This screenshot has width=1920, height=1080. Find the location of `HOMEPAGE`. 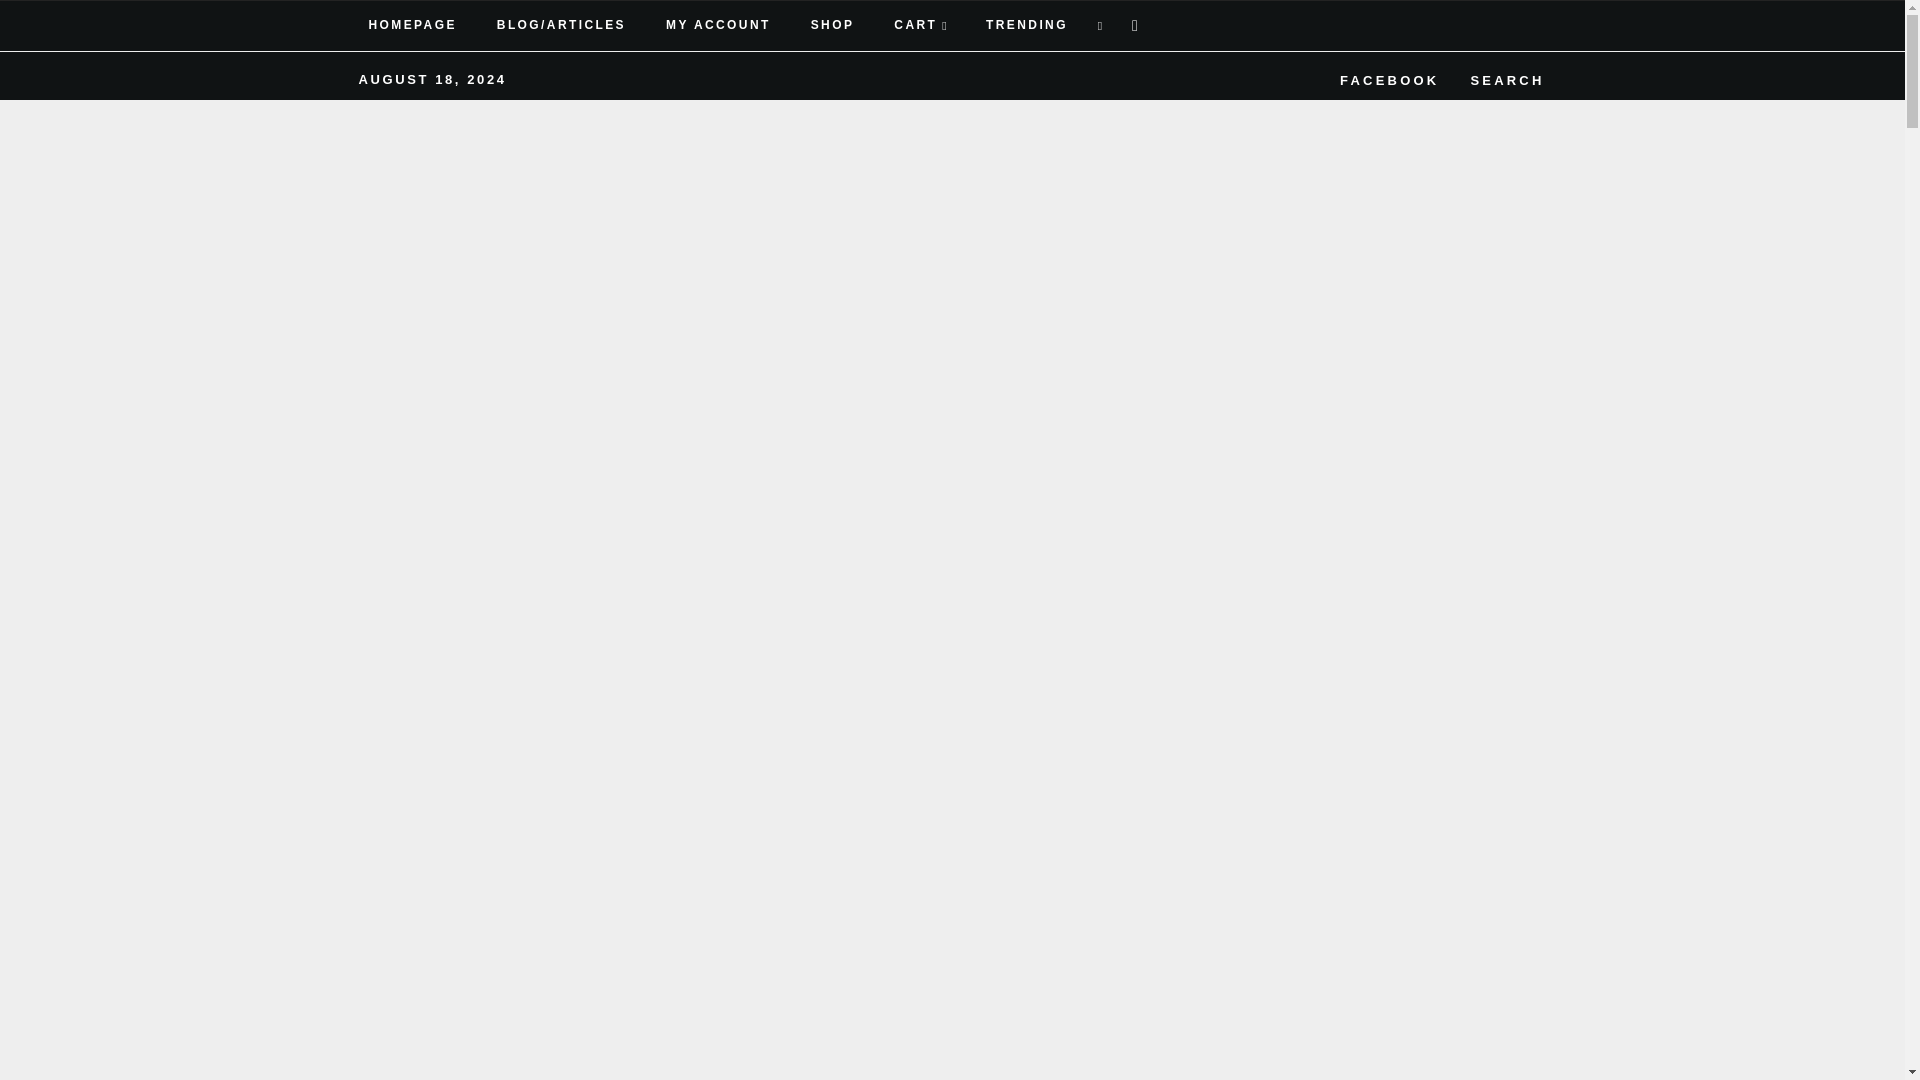

HOMEPAGE is located at coordinates (412, 26).